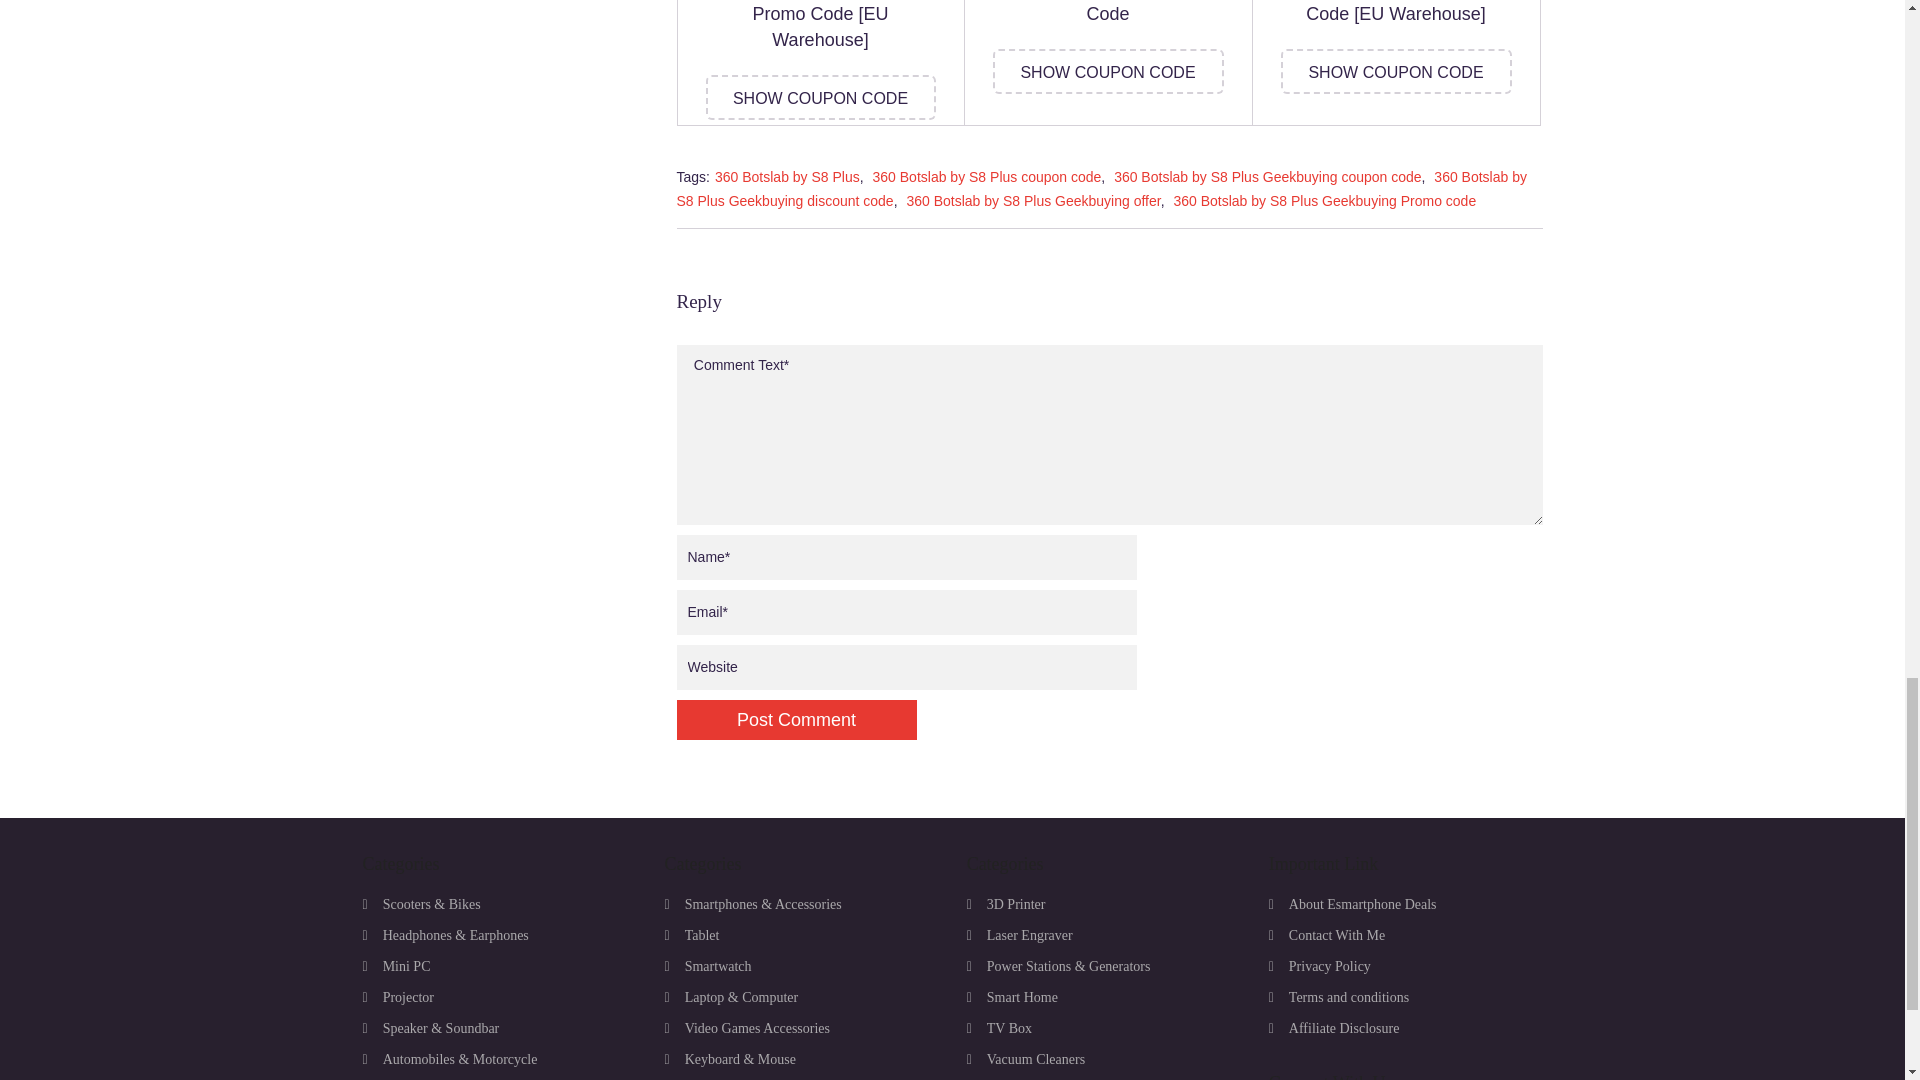  Describe the element at coordinates (795, 719) in the screenshot. I see `Post Comment` at that location.